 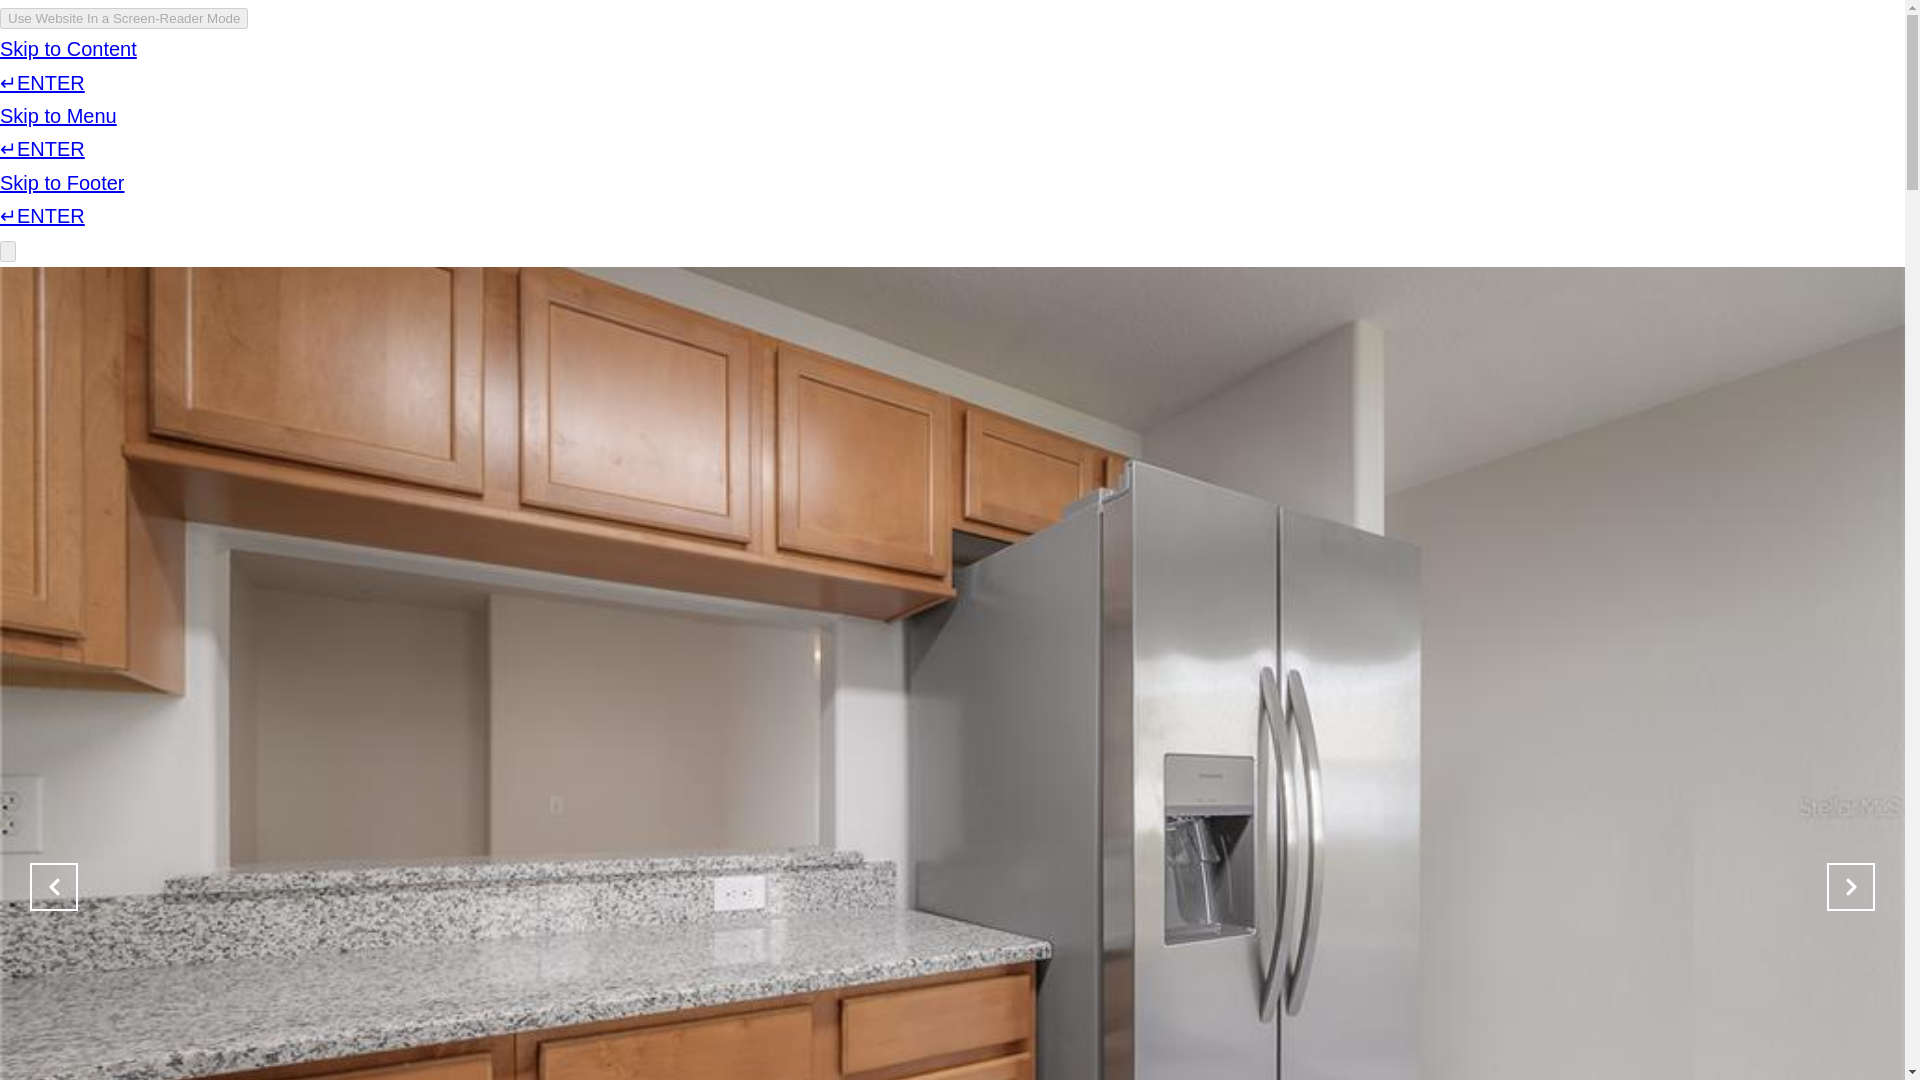 What do you see at coordinates (1084, 74) in the screenshot?
I see `FEATURED PROPERTIES` at bounding box center [1084, 74].